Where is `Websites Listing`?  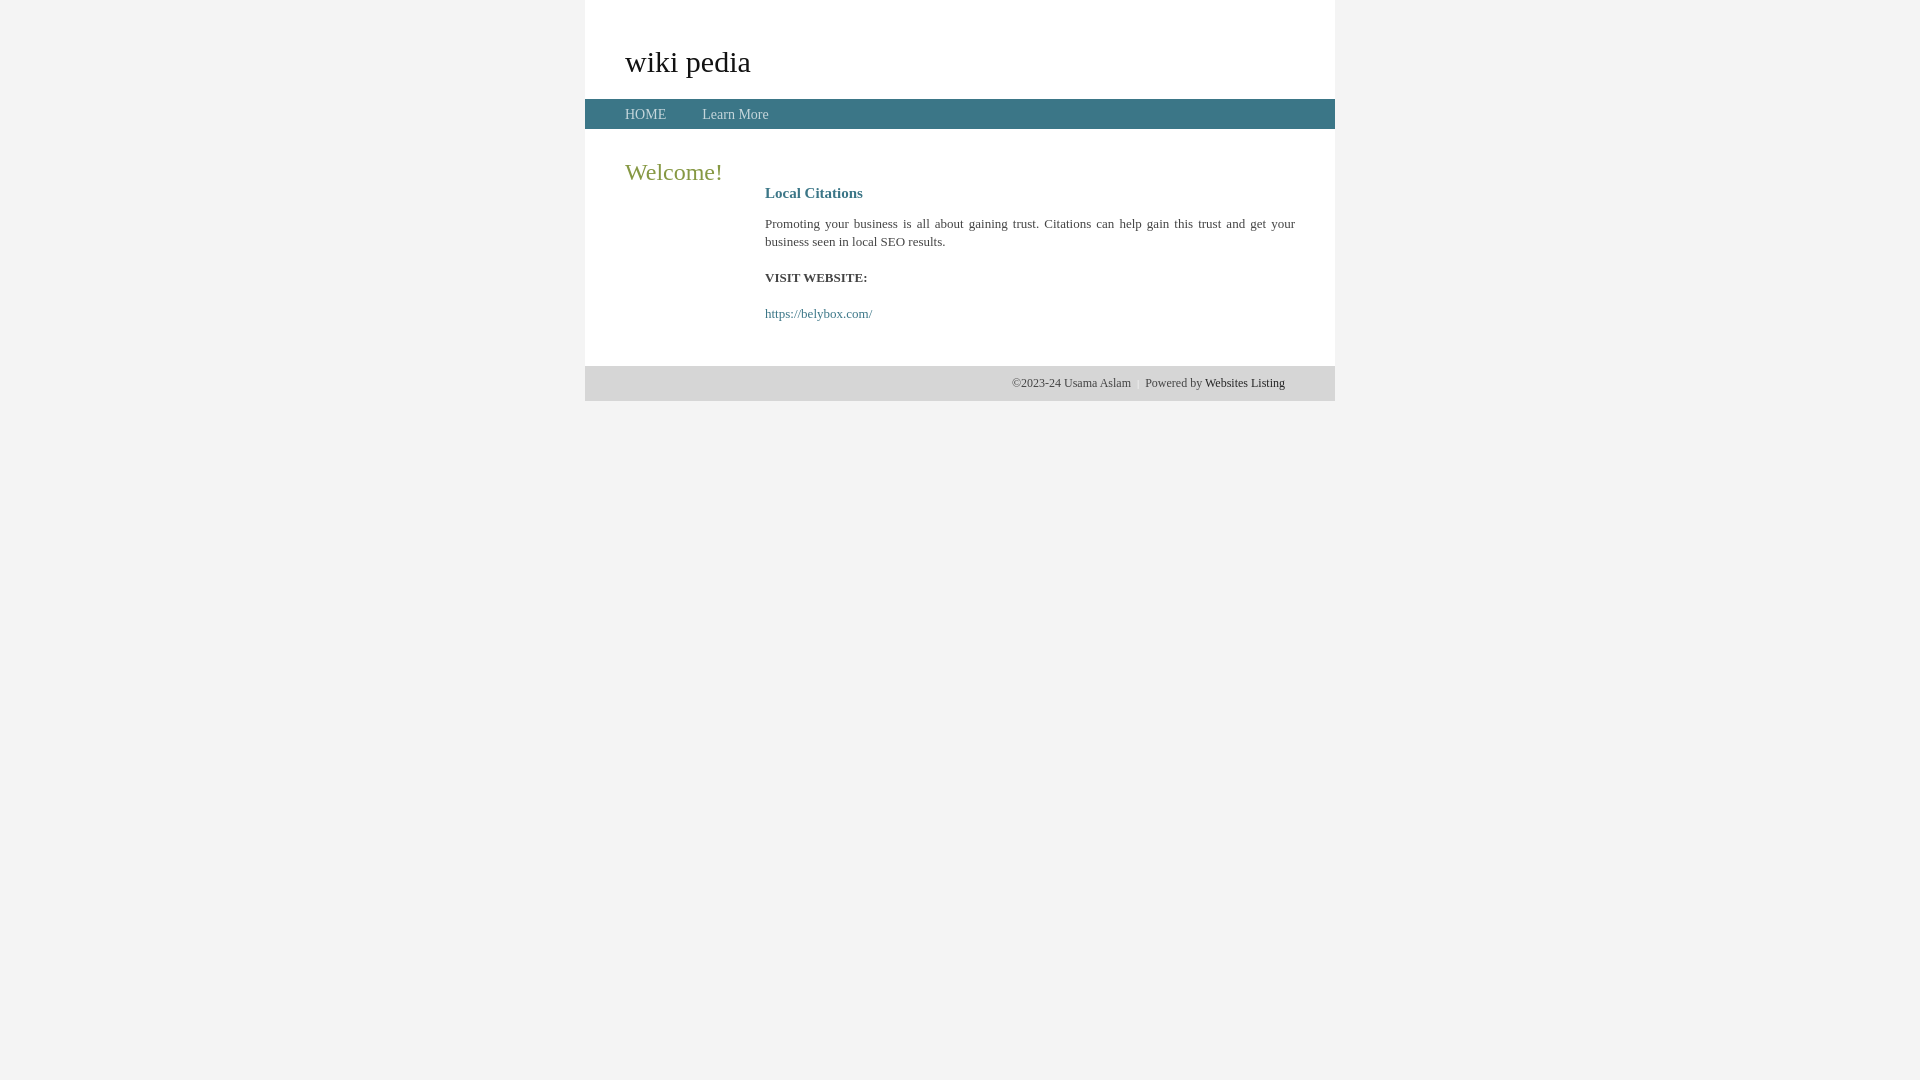 Websites Listing is located at coordinates (1245, 383).